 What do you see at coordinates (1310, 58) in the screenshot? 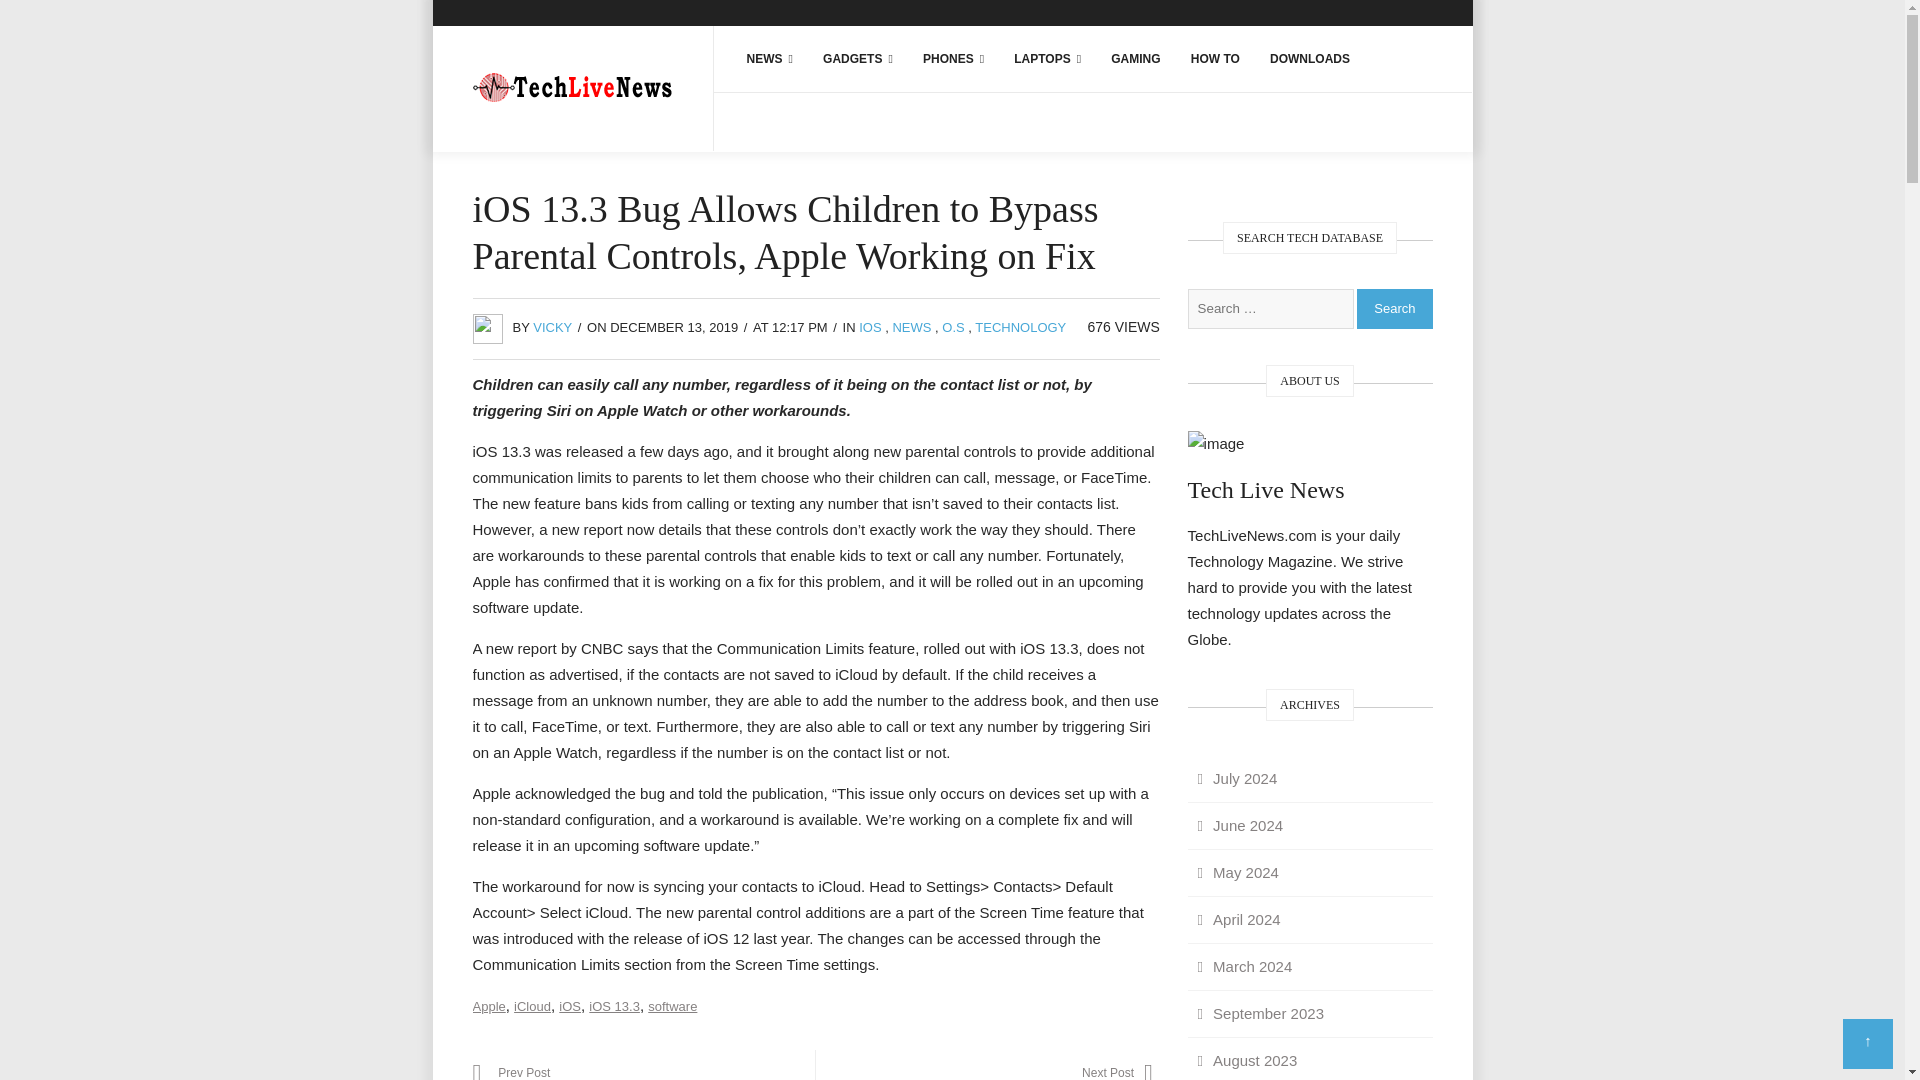
I see `DOWNLOADS` at bounding box center [1310, 58].